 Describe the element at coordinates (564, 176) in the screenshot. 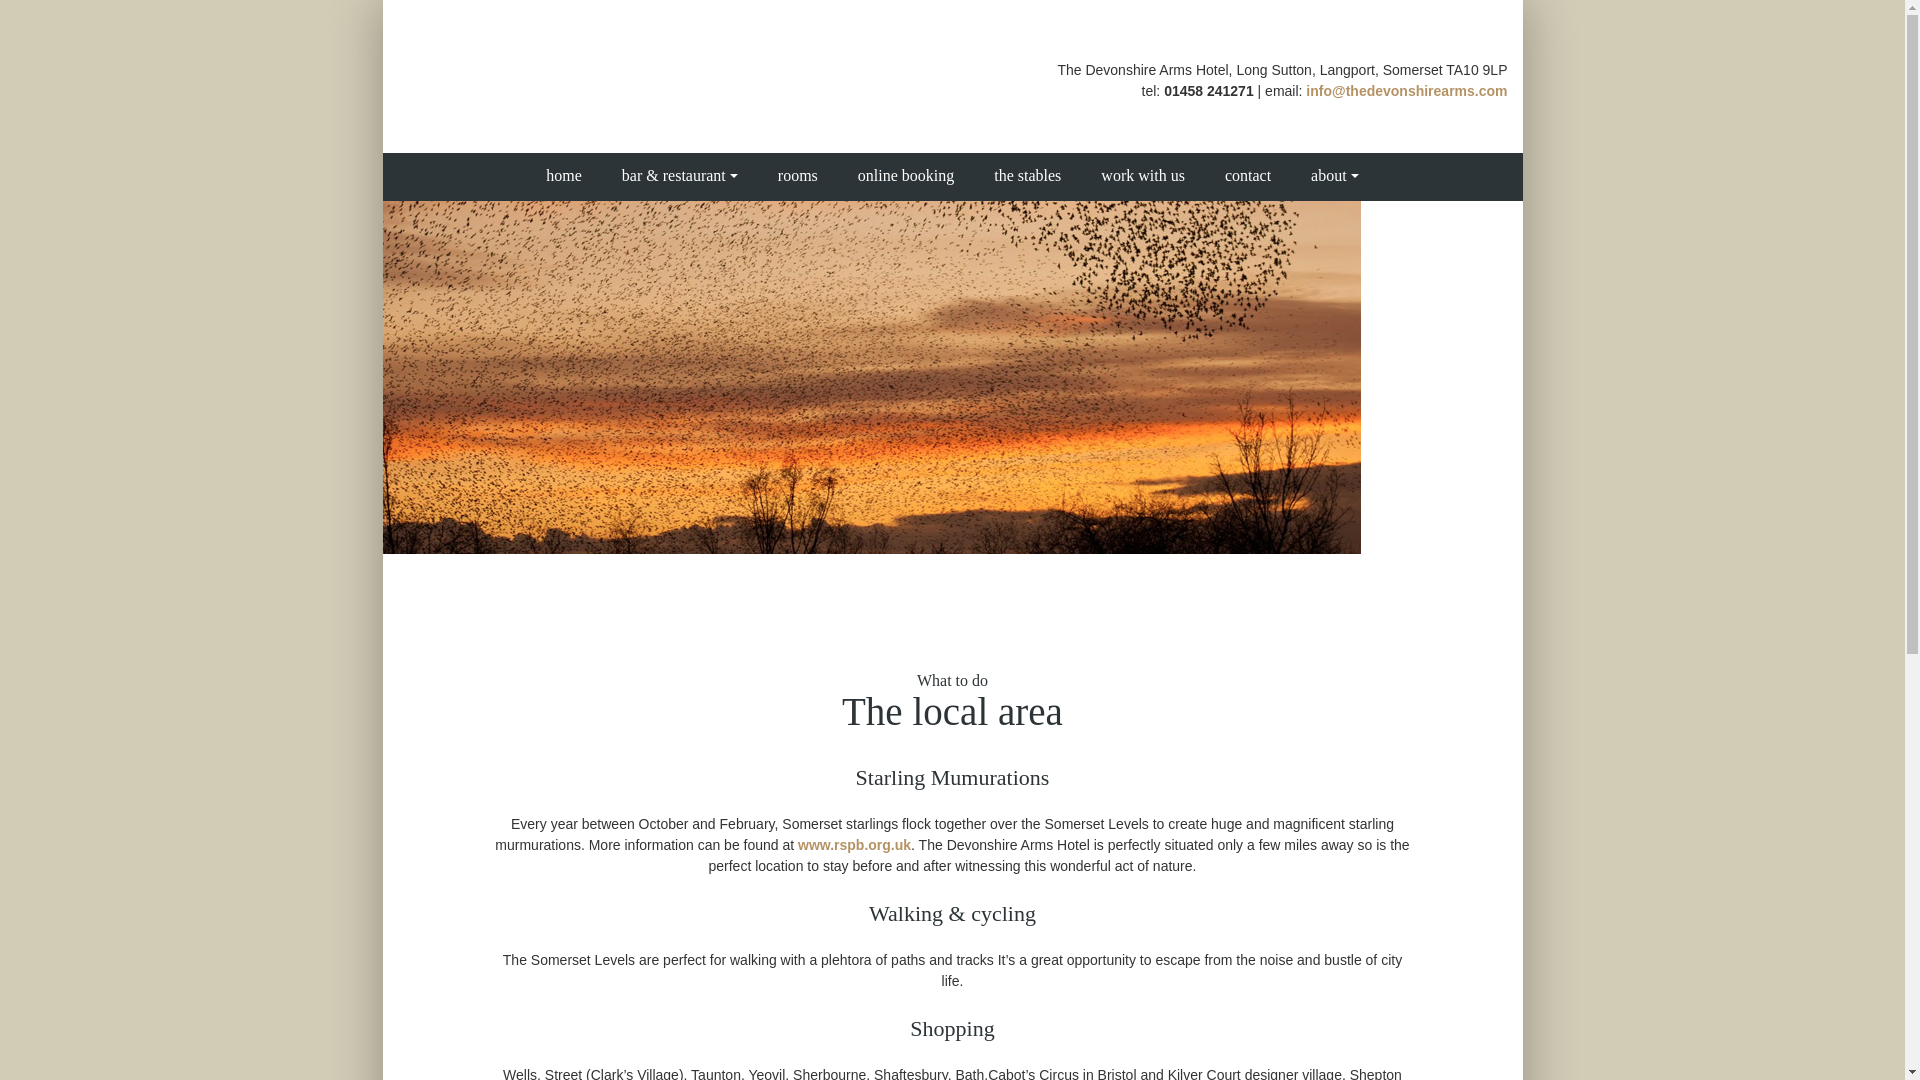

I see `home` at that location.